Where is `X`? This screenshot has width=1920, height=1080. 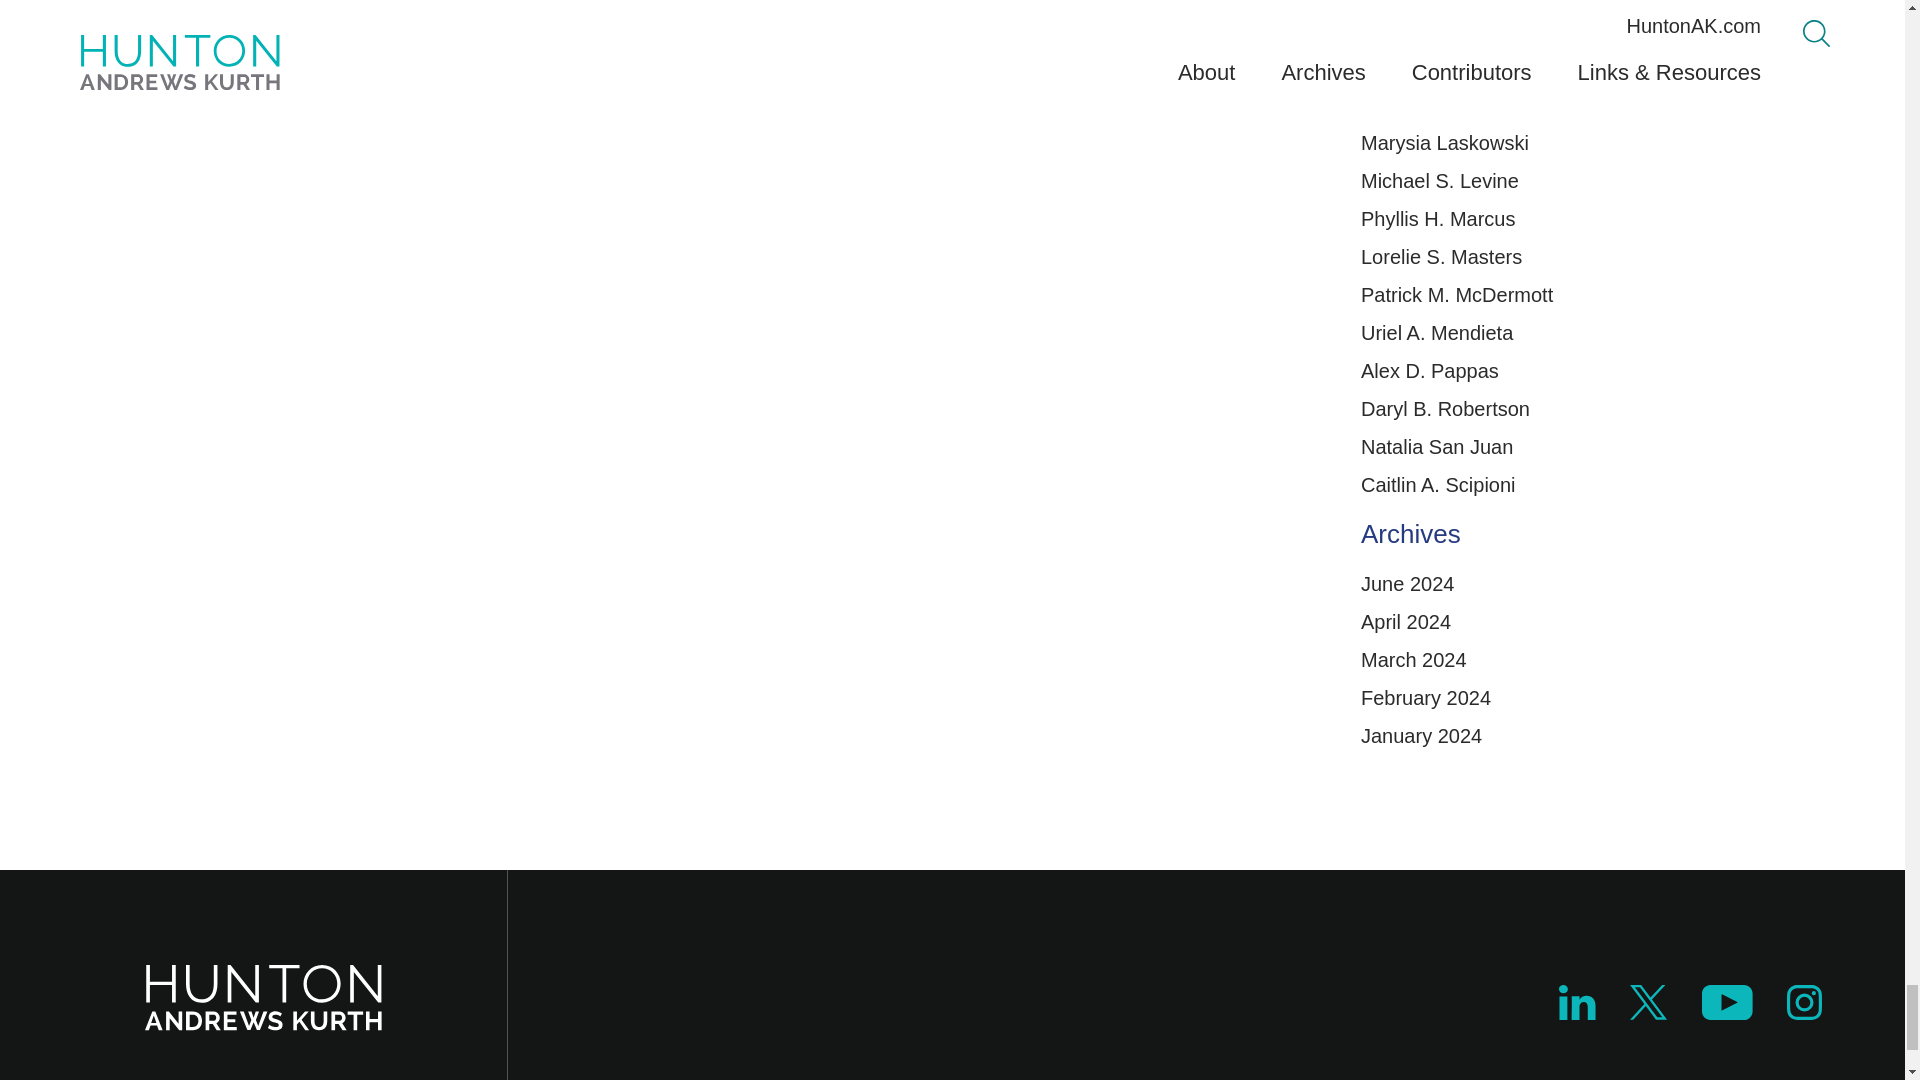 X is located at coordinates (1649, 1012).